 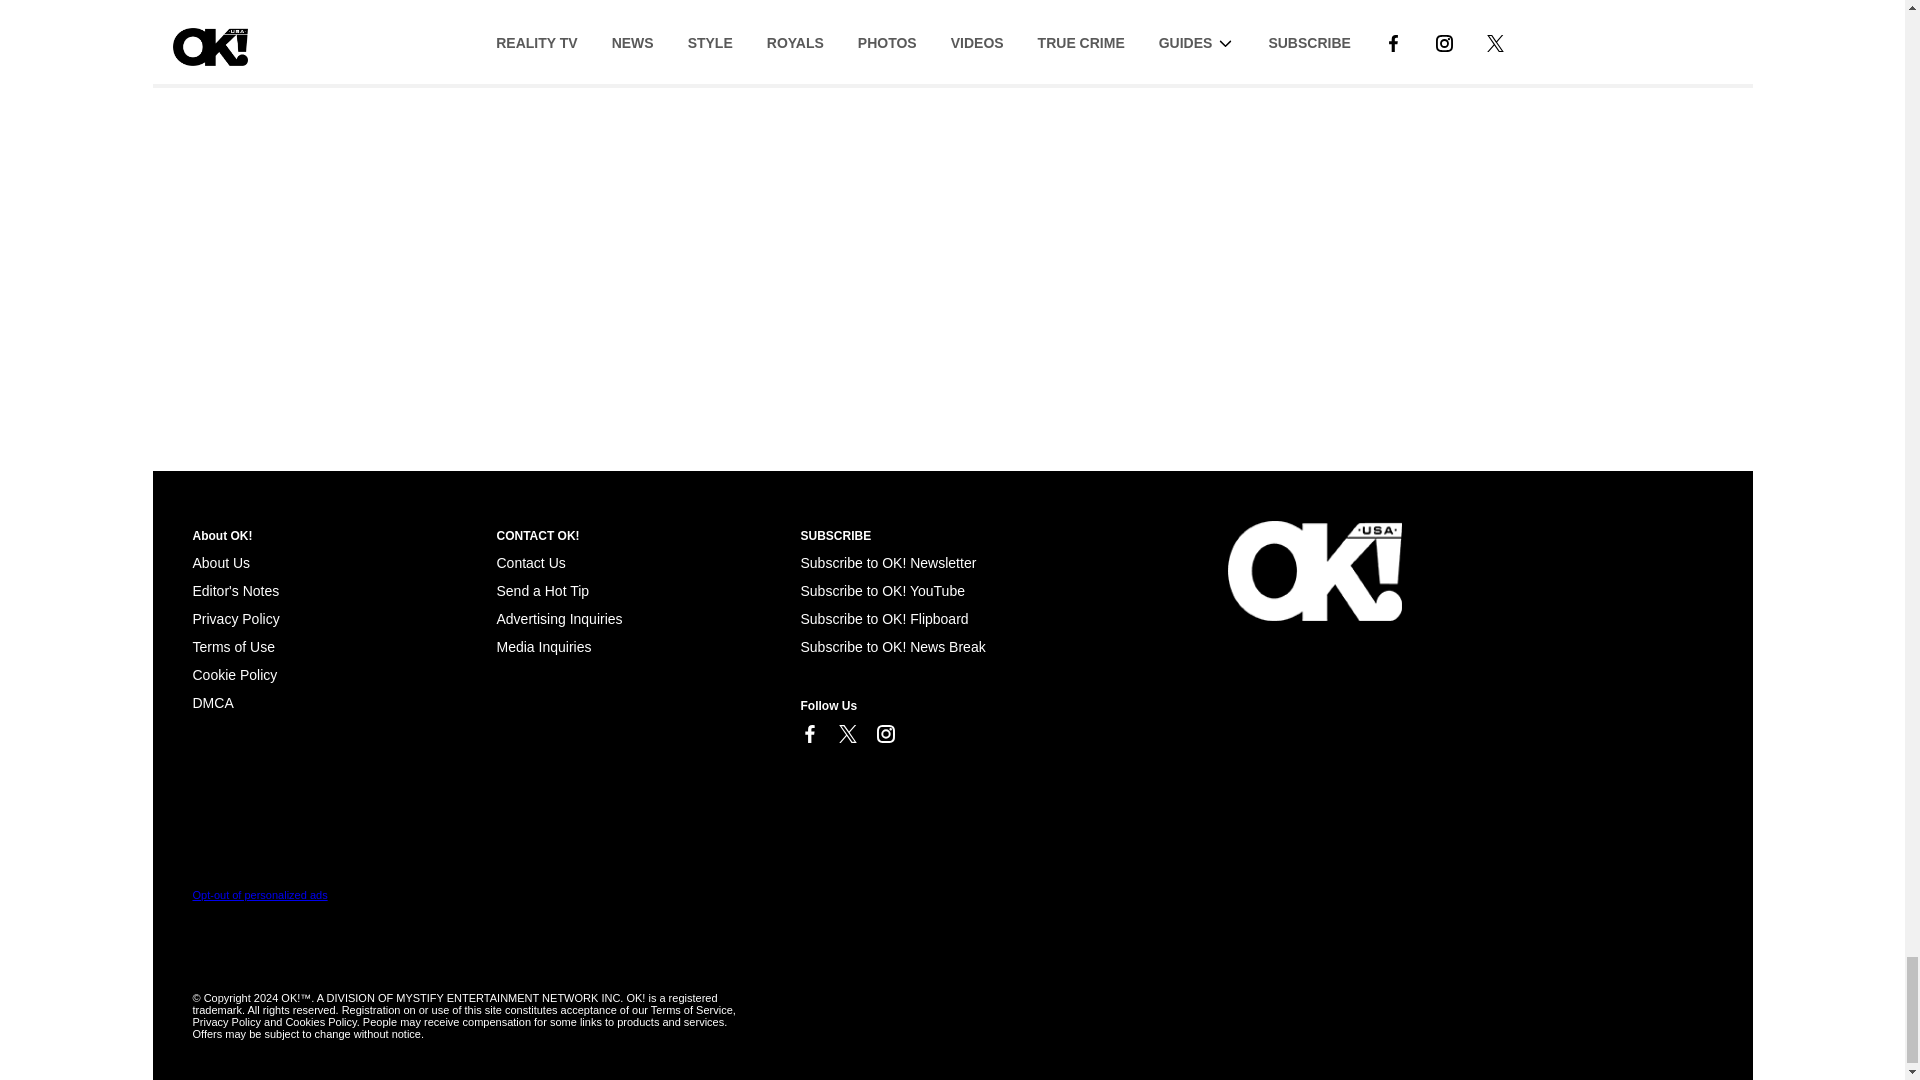 I want to click on Cookie Policy, so click(x=234, y=674).